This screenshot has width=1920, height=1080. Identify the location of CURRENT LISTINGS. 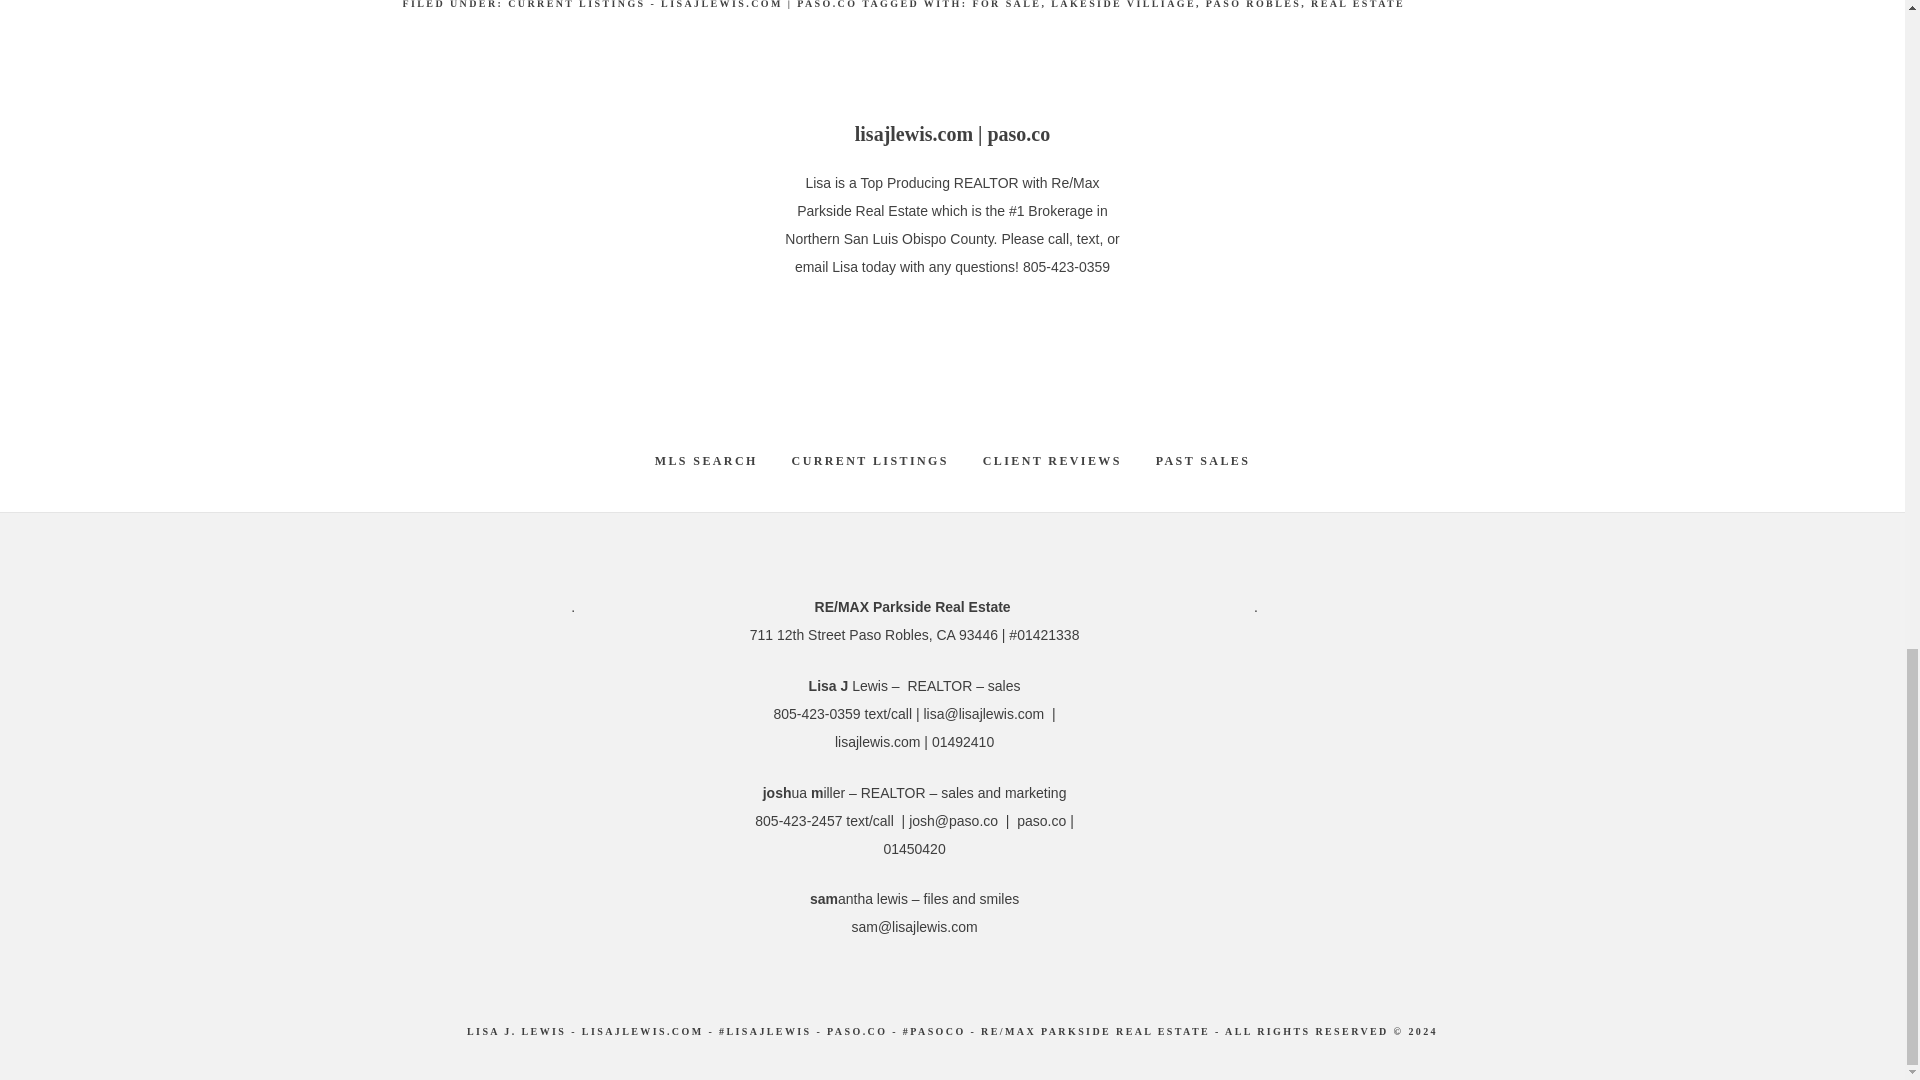
(870, 462).